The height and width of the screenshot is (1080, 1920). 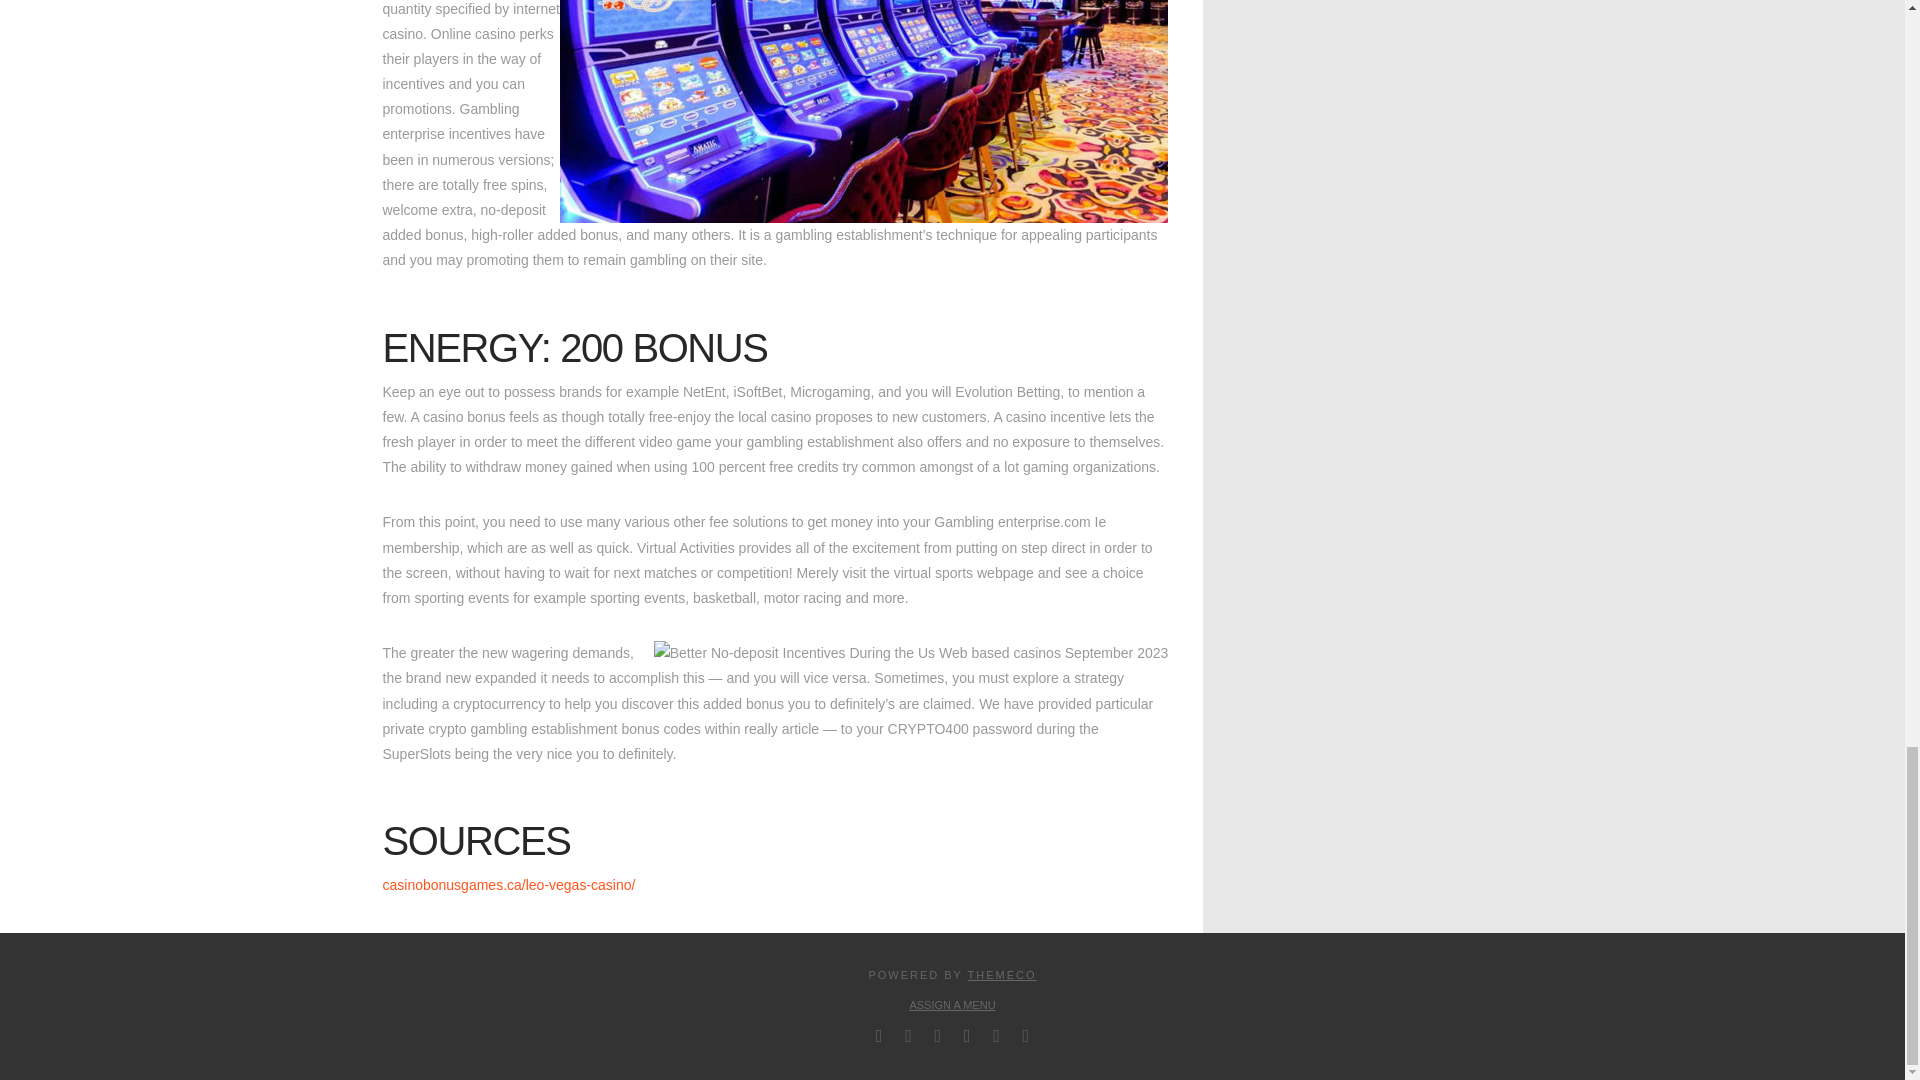 I want to click on ASSIGN A MENU, so click(x=951, y=1004).